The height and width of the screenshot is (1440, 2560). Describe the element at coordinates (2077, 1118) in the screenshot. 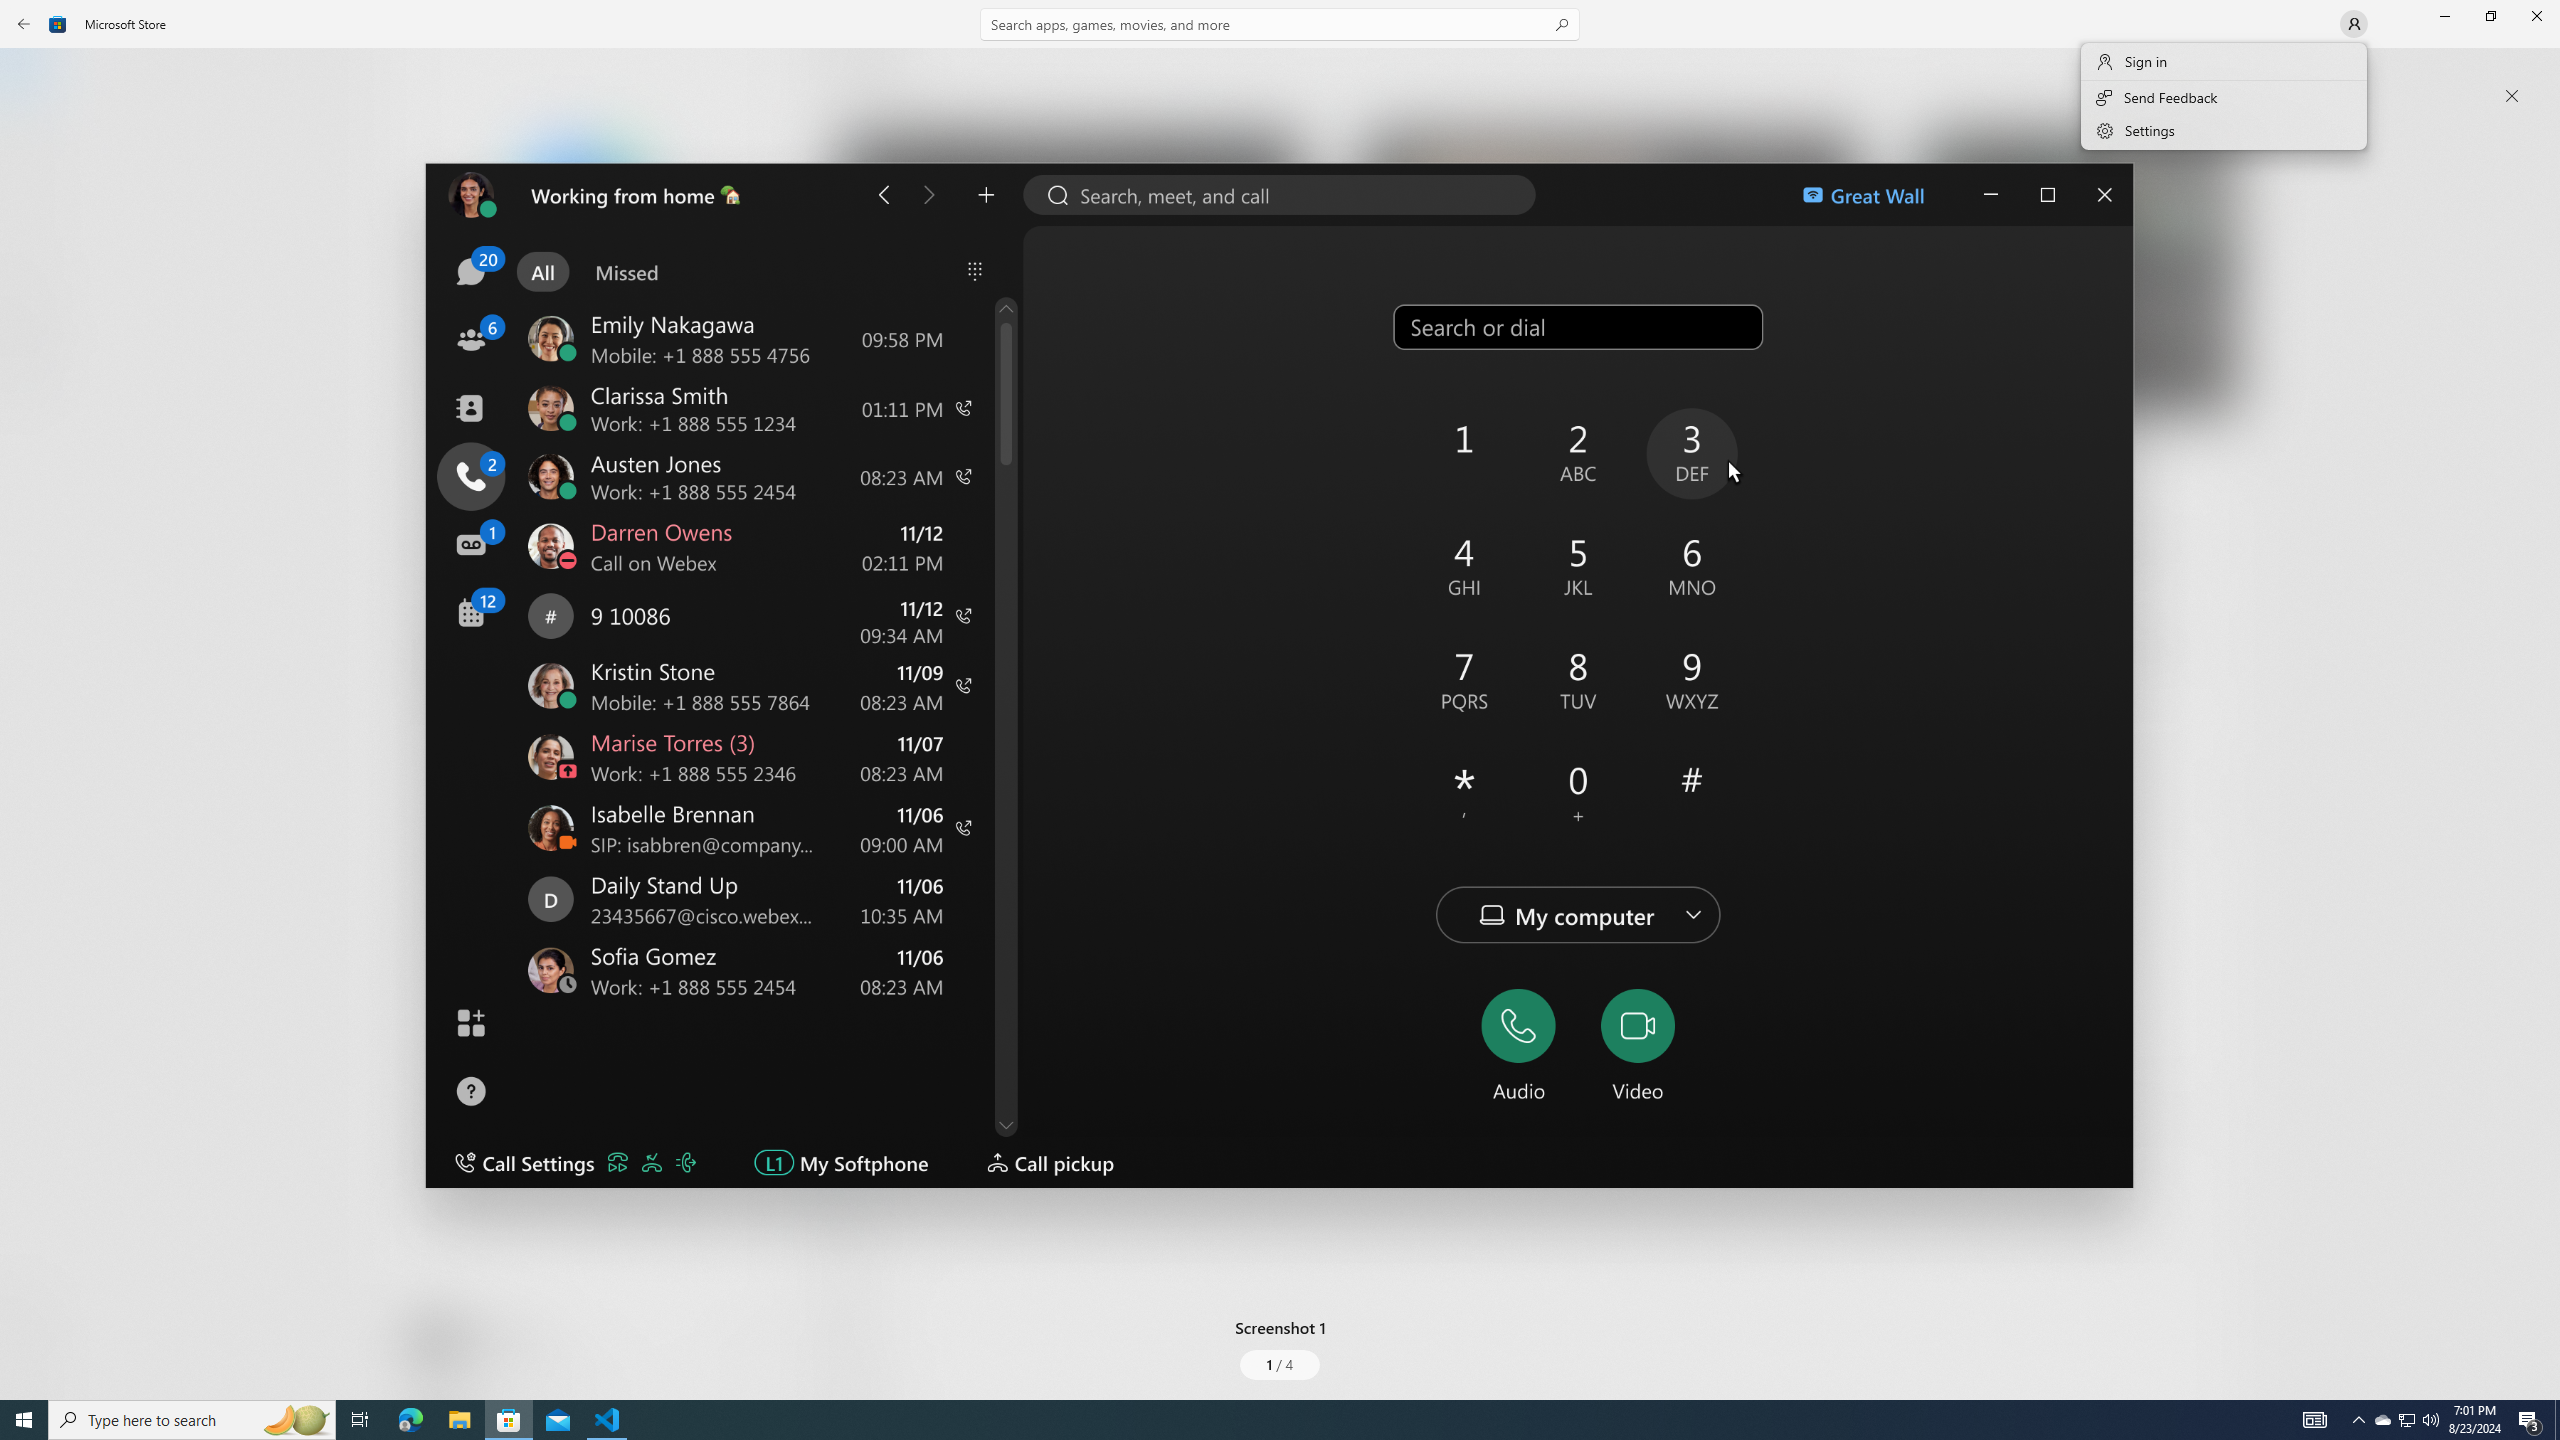

I see `Yes, this was helpful. 34 votes.` at that location.